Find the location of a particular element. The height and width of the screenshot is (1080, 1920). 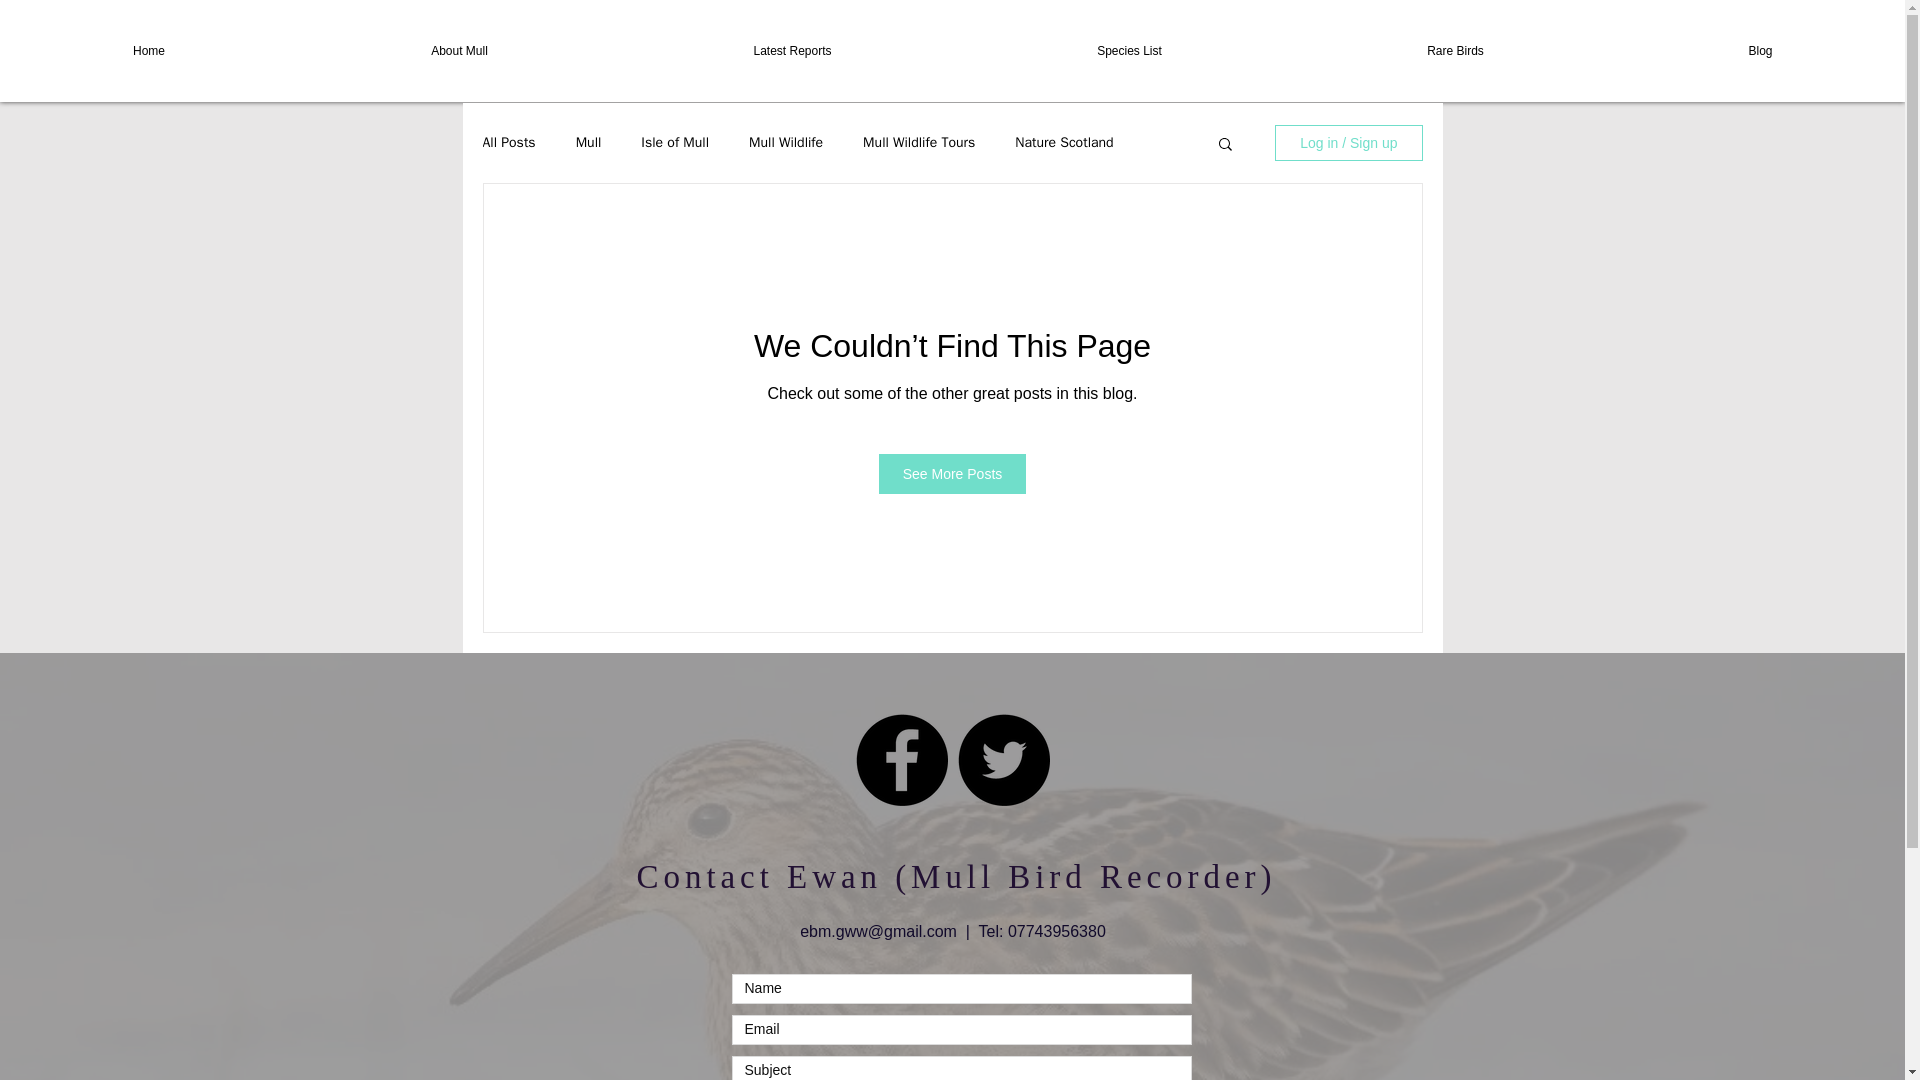

Mull Wildlife is located at coordinates (786, 142).